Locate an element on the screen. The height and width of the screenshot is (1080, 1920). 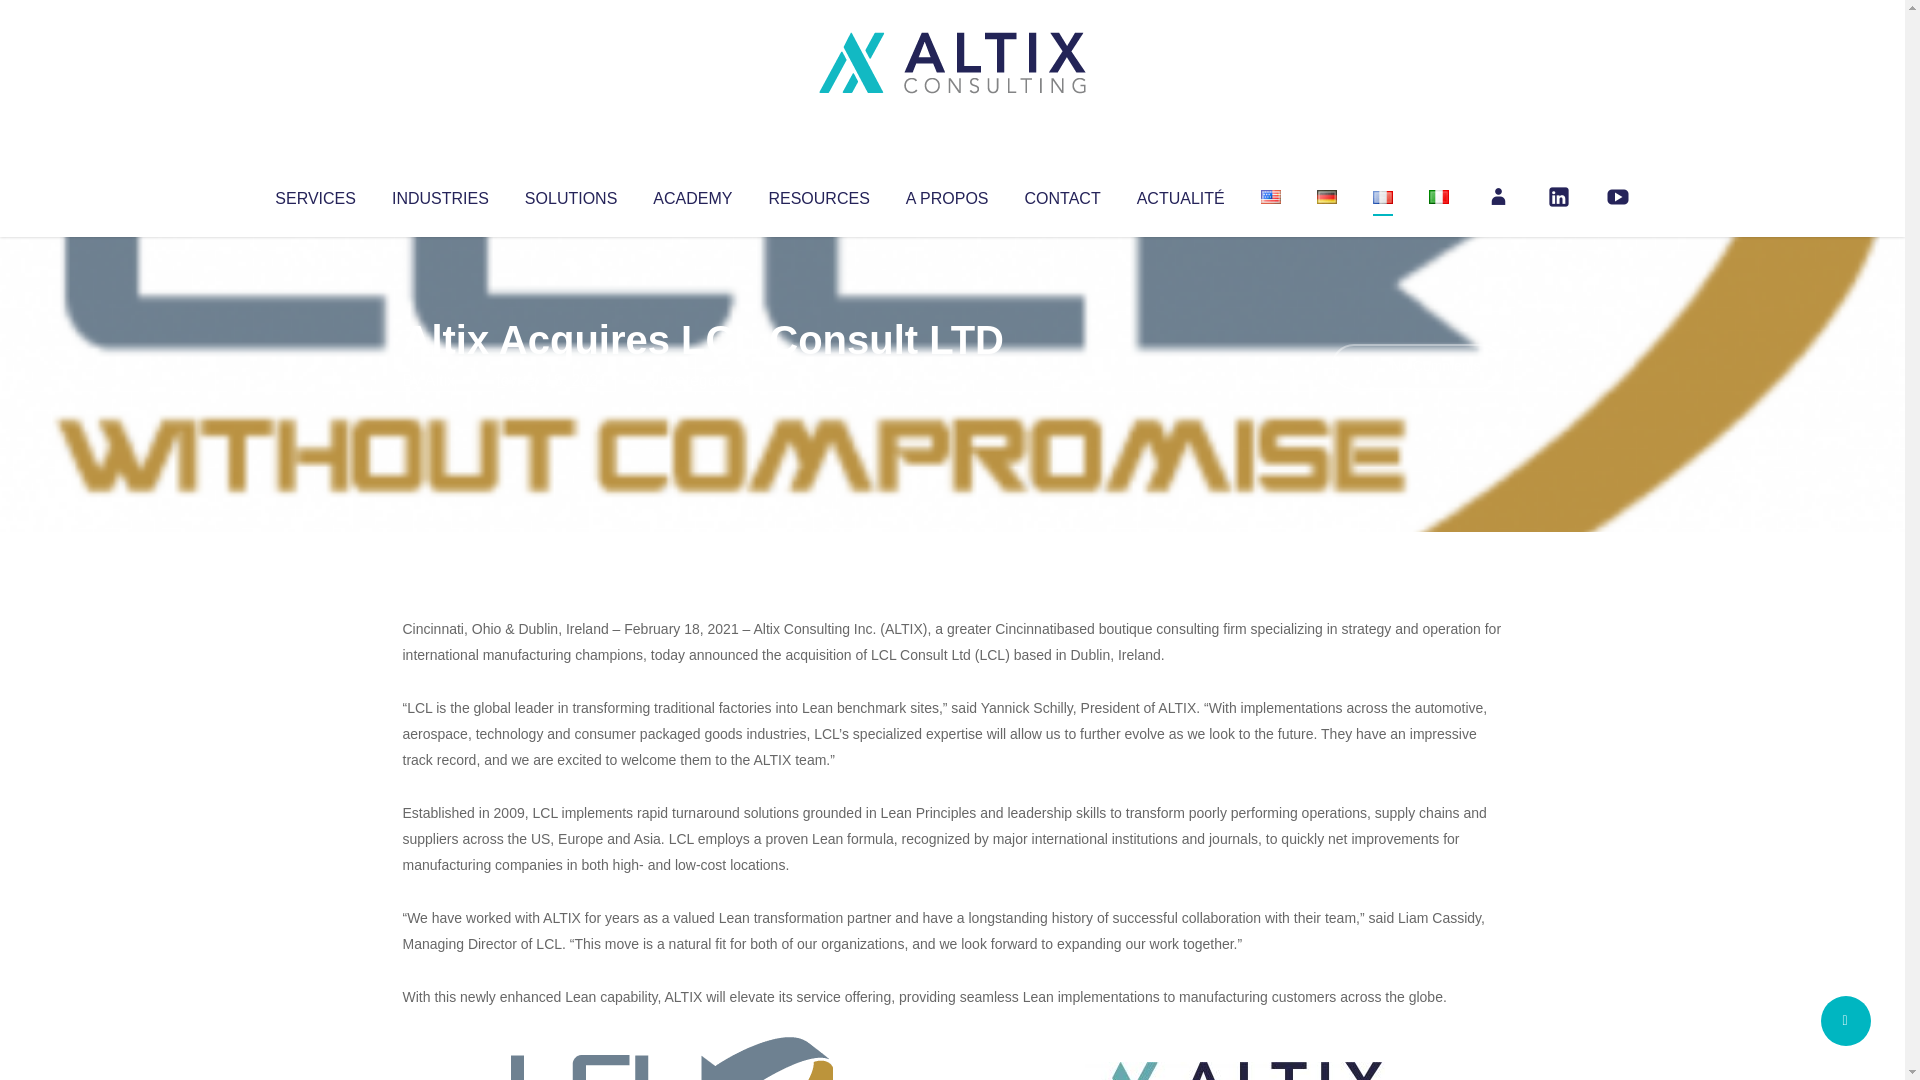
INDUSTRIES is located at coordinates (440, 194).